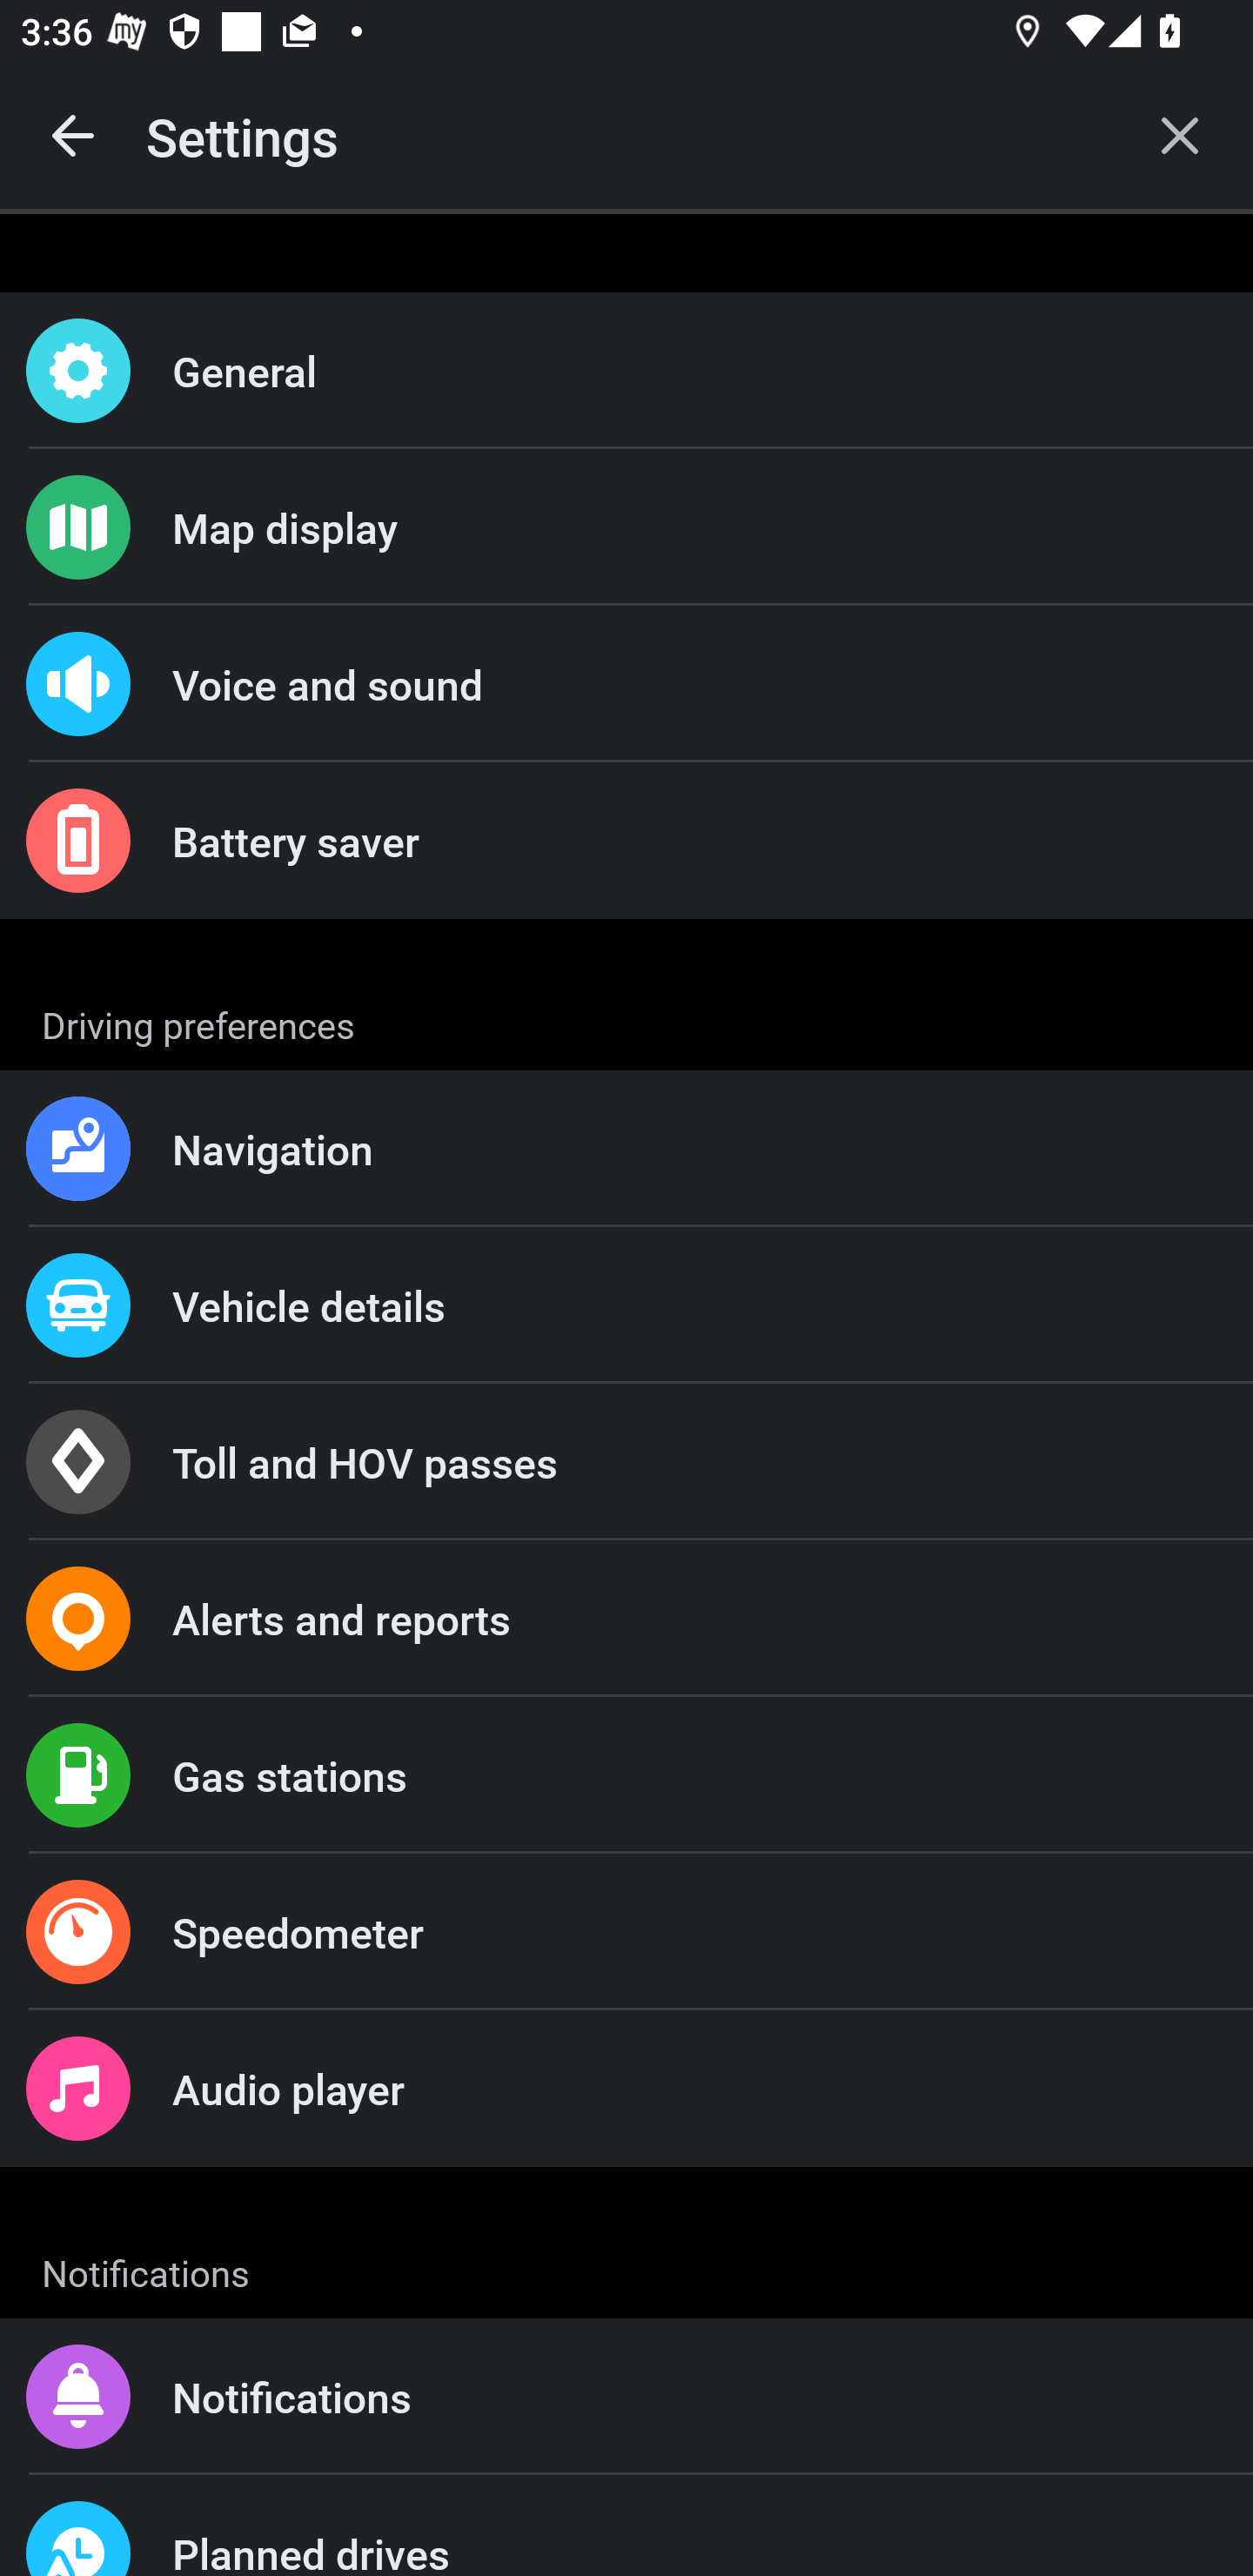  I want to click on Alerts and reports, so click(626, 1619).